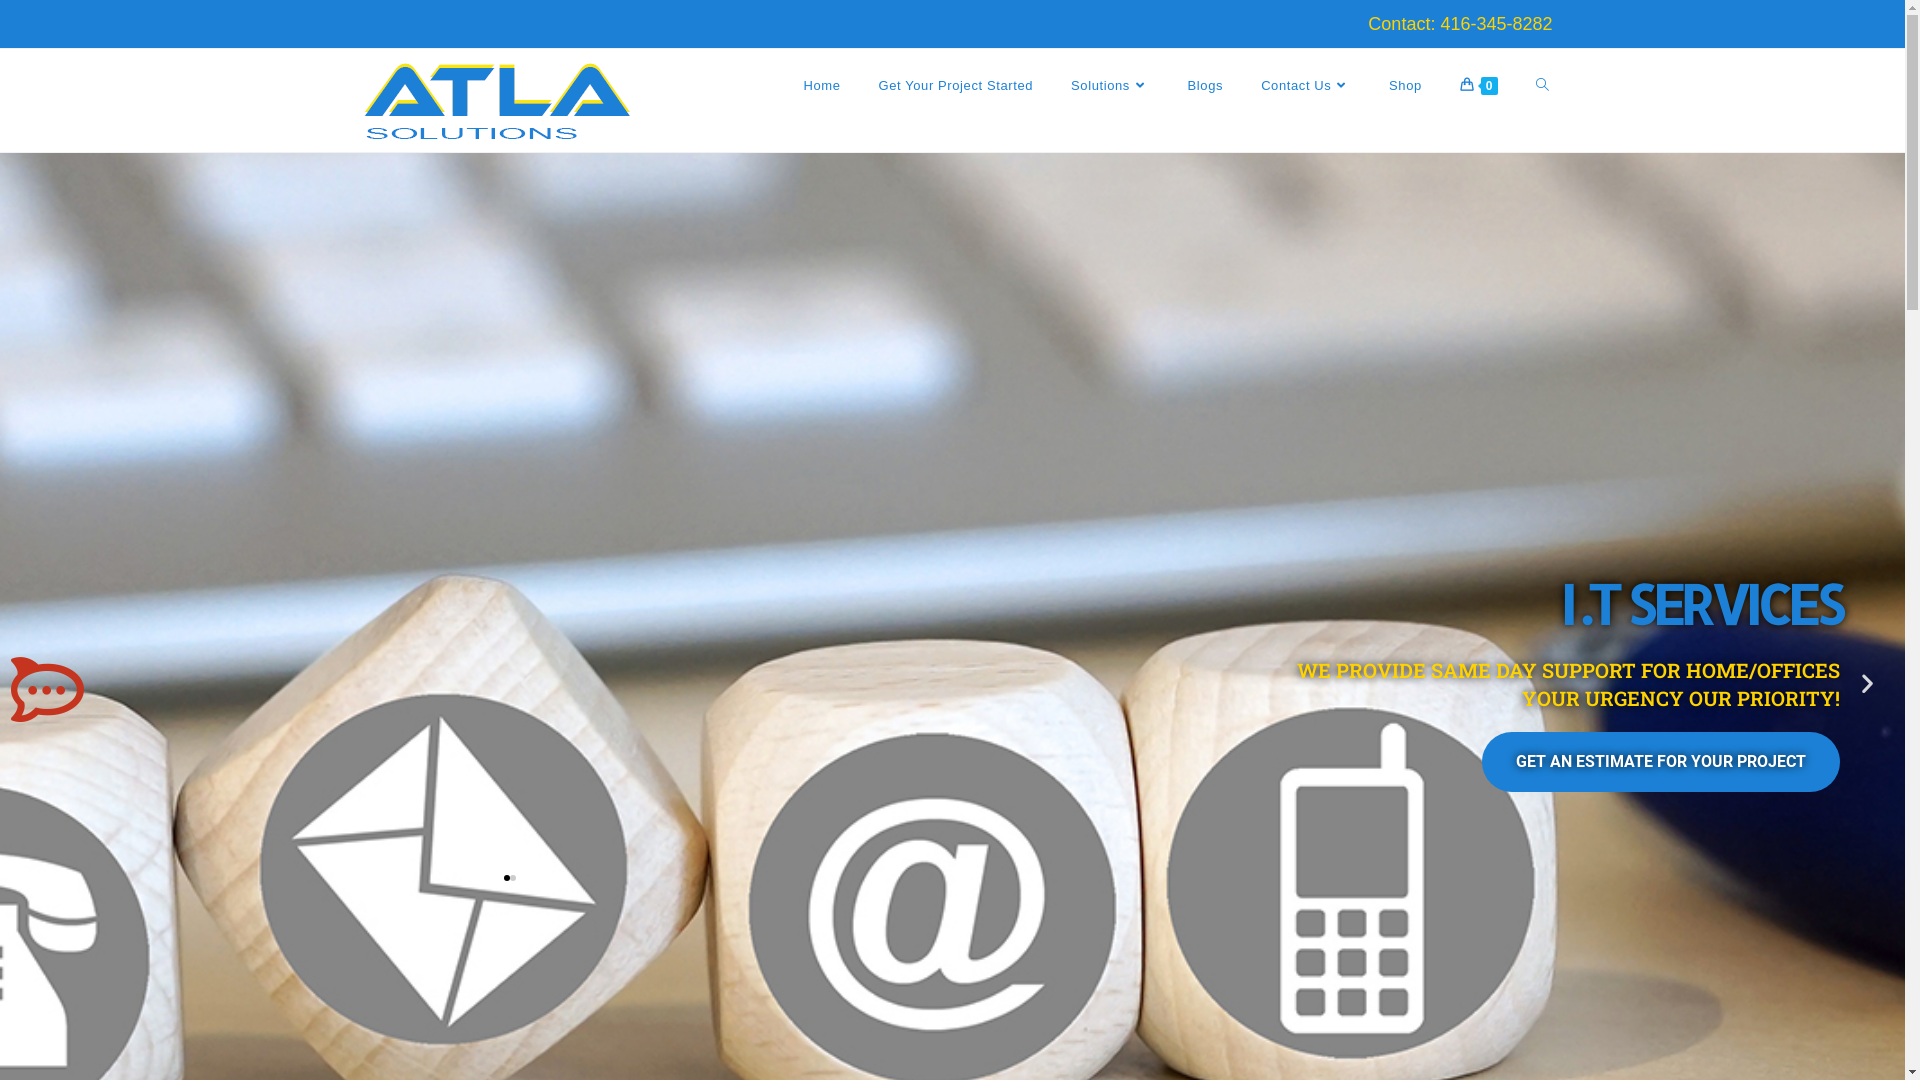 This screenshot has width=1920, height=1080. What do you see at coordinates (1306, 86) in the screenshot?
I see `Contact Us` at bounding box center [1306, 86].